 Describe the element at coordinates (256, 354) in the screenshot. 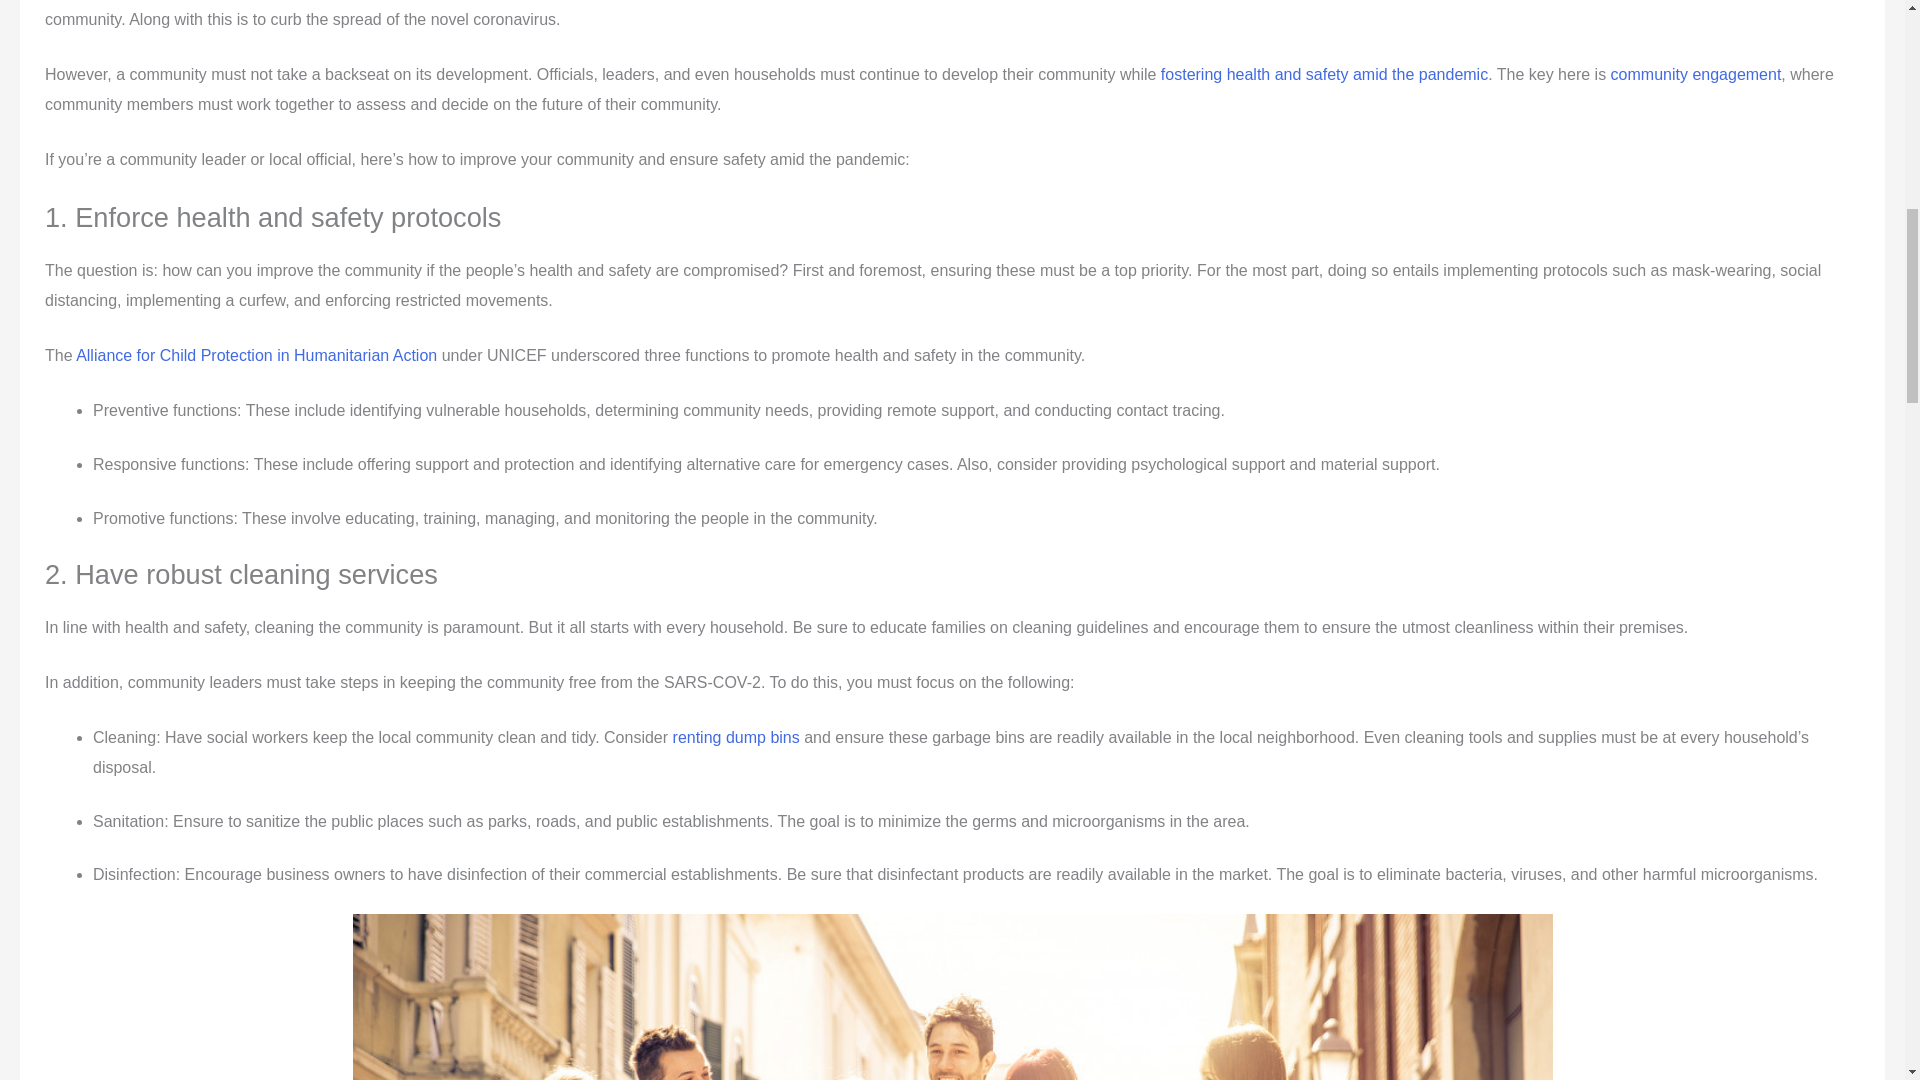

I see `Alliance for Child Protection in Humanitarian Action` at that location.